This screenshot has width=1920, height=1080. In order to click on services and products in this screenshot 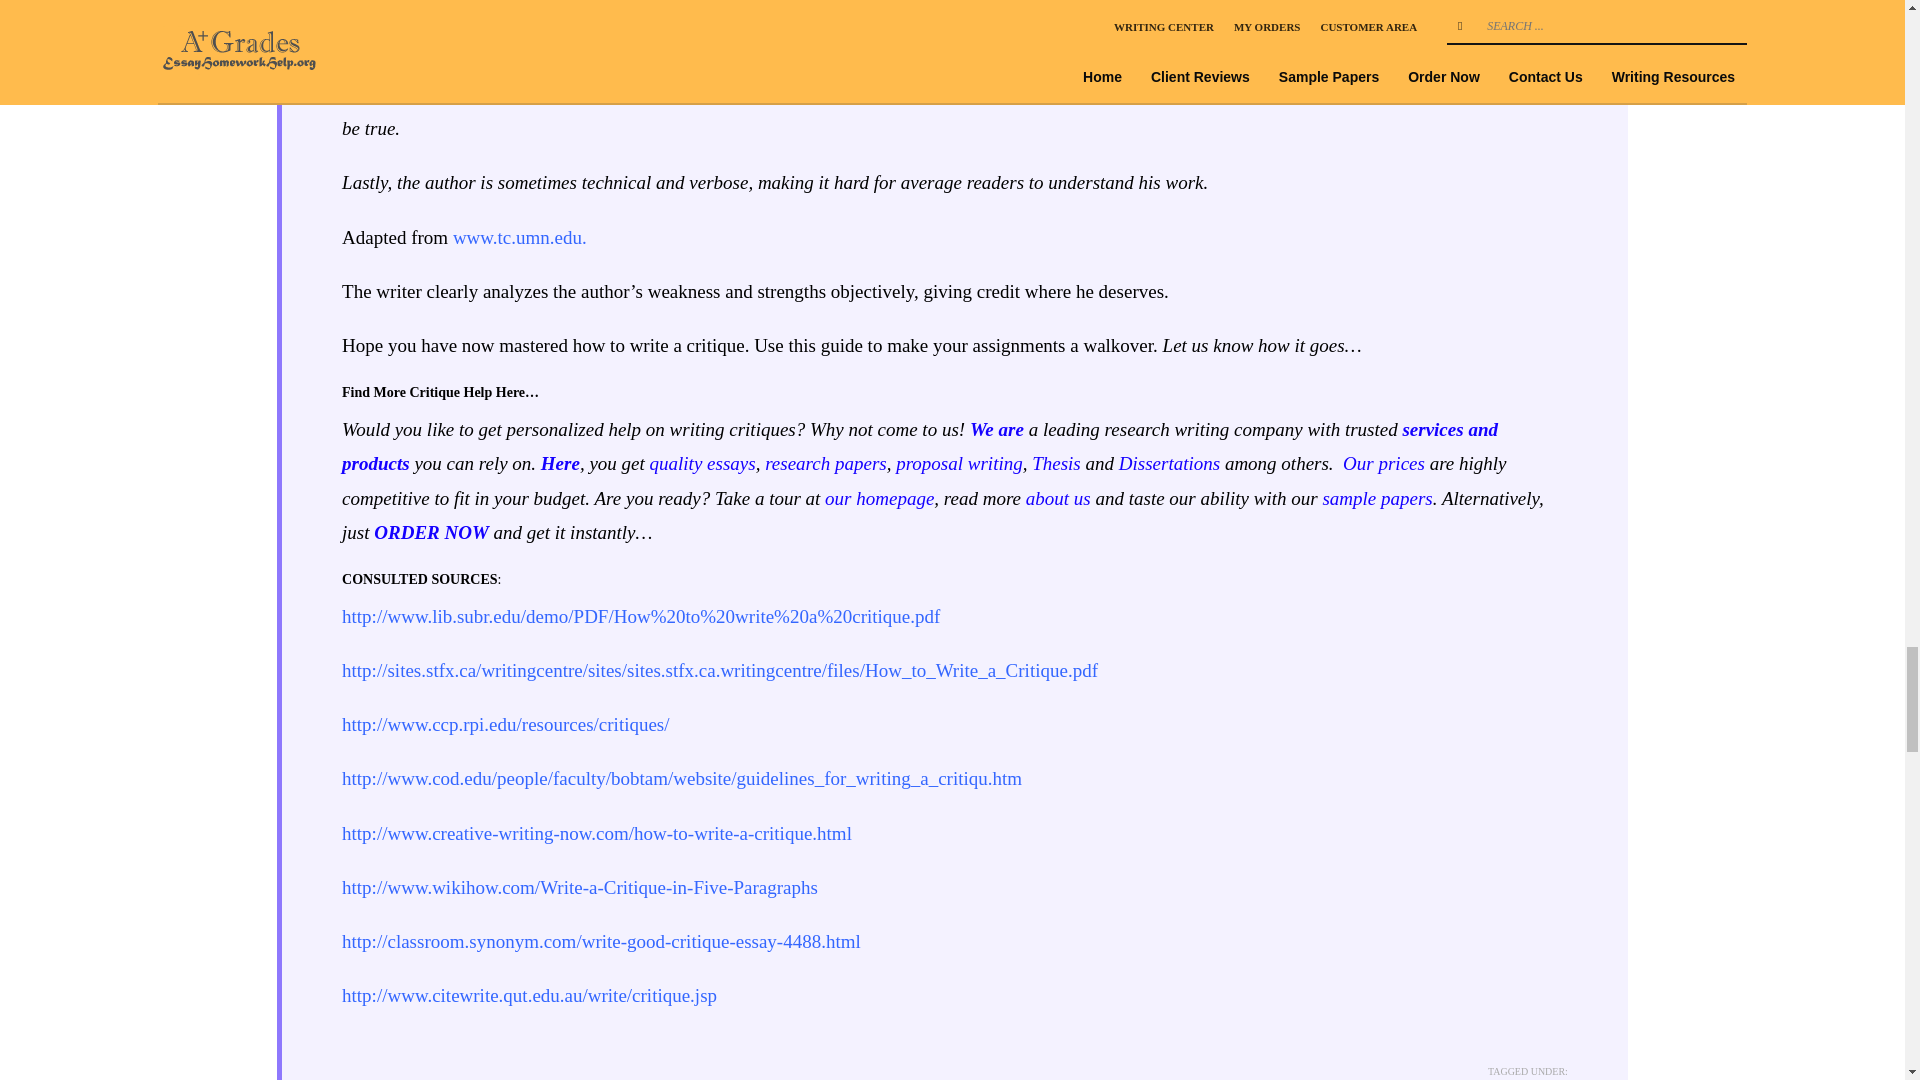, I will do `click(919, 446)`.